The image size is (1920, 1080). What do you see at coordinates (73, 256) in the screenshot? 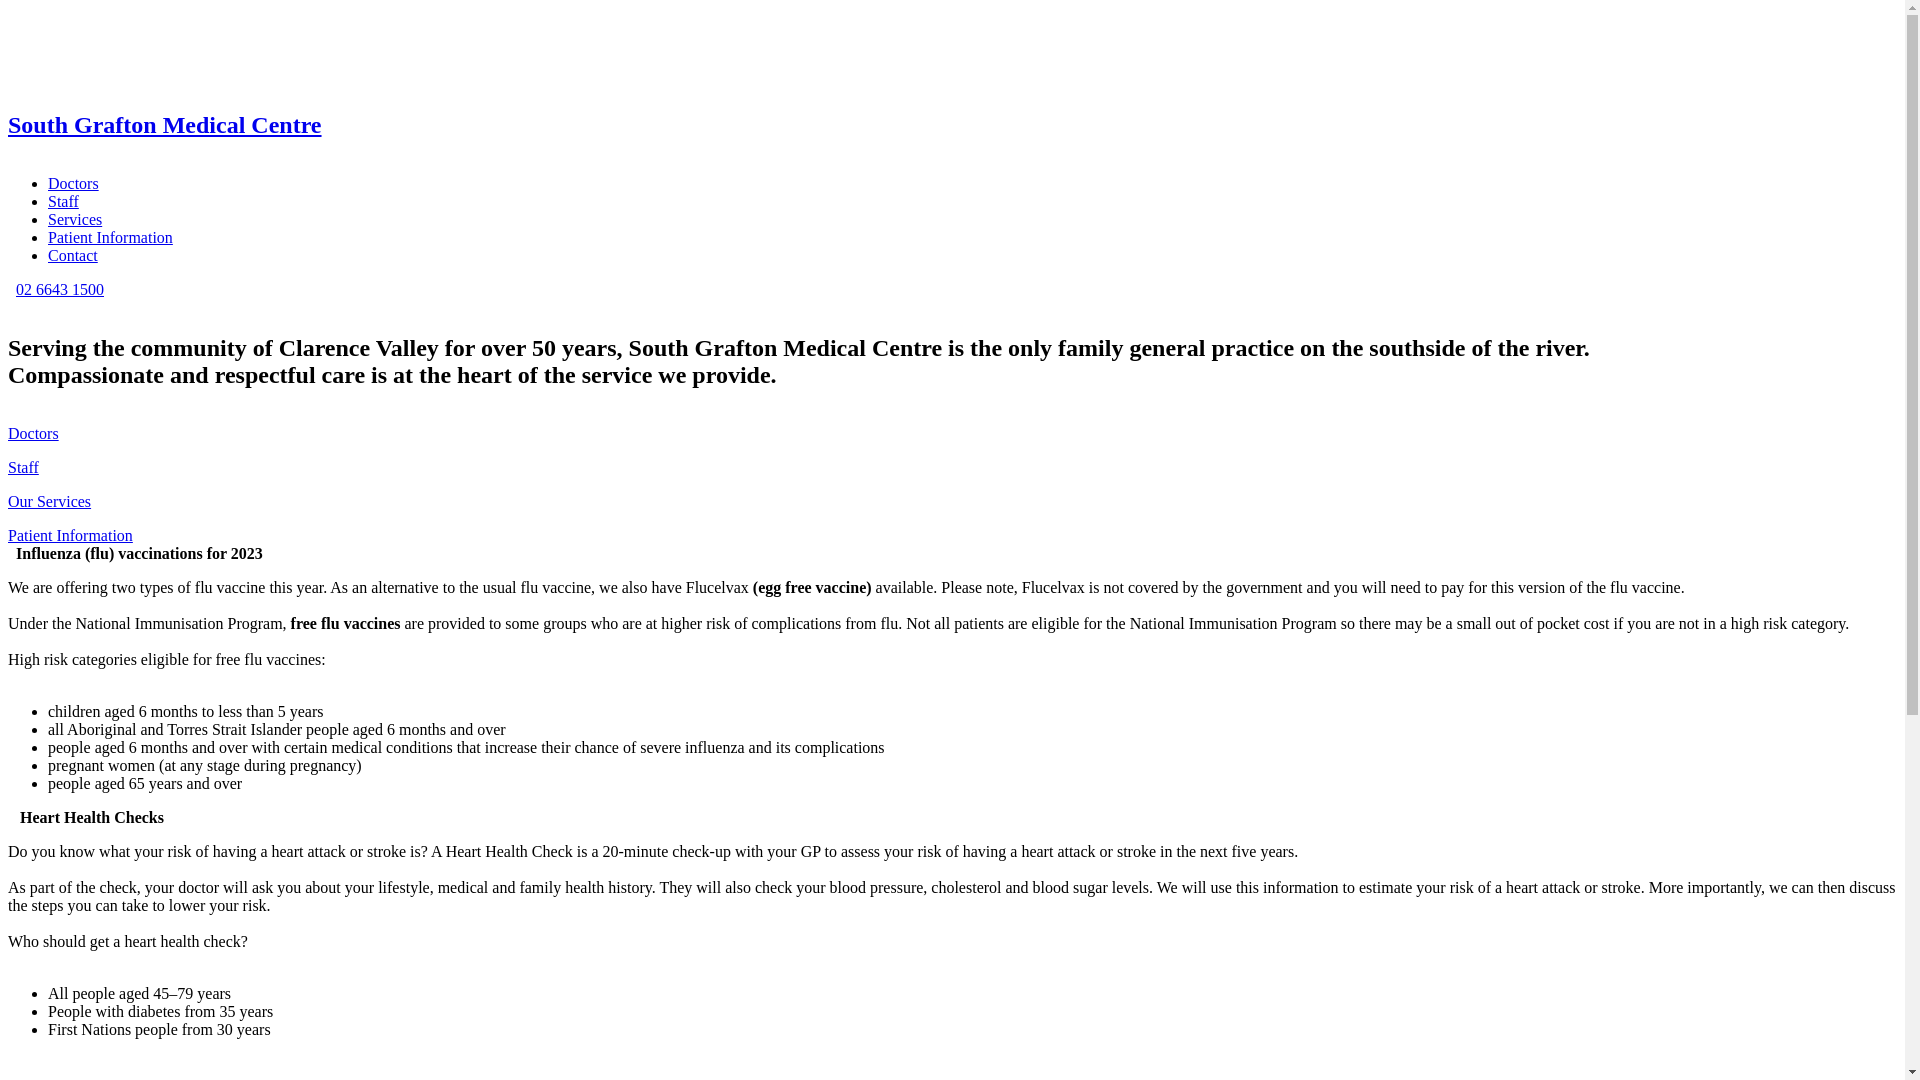
I see `Contact` at bounding box center [73, 256].